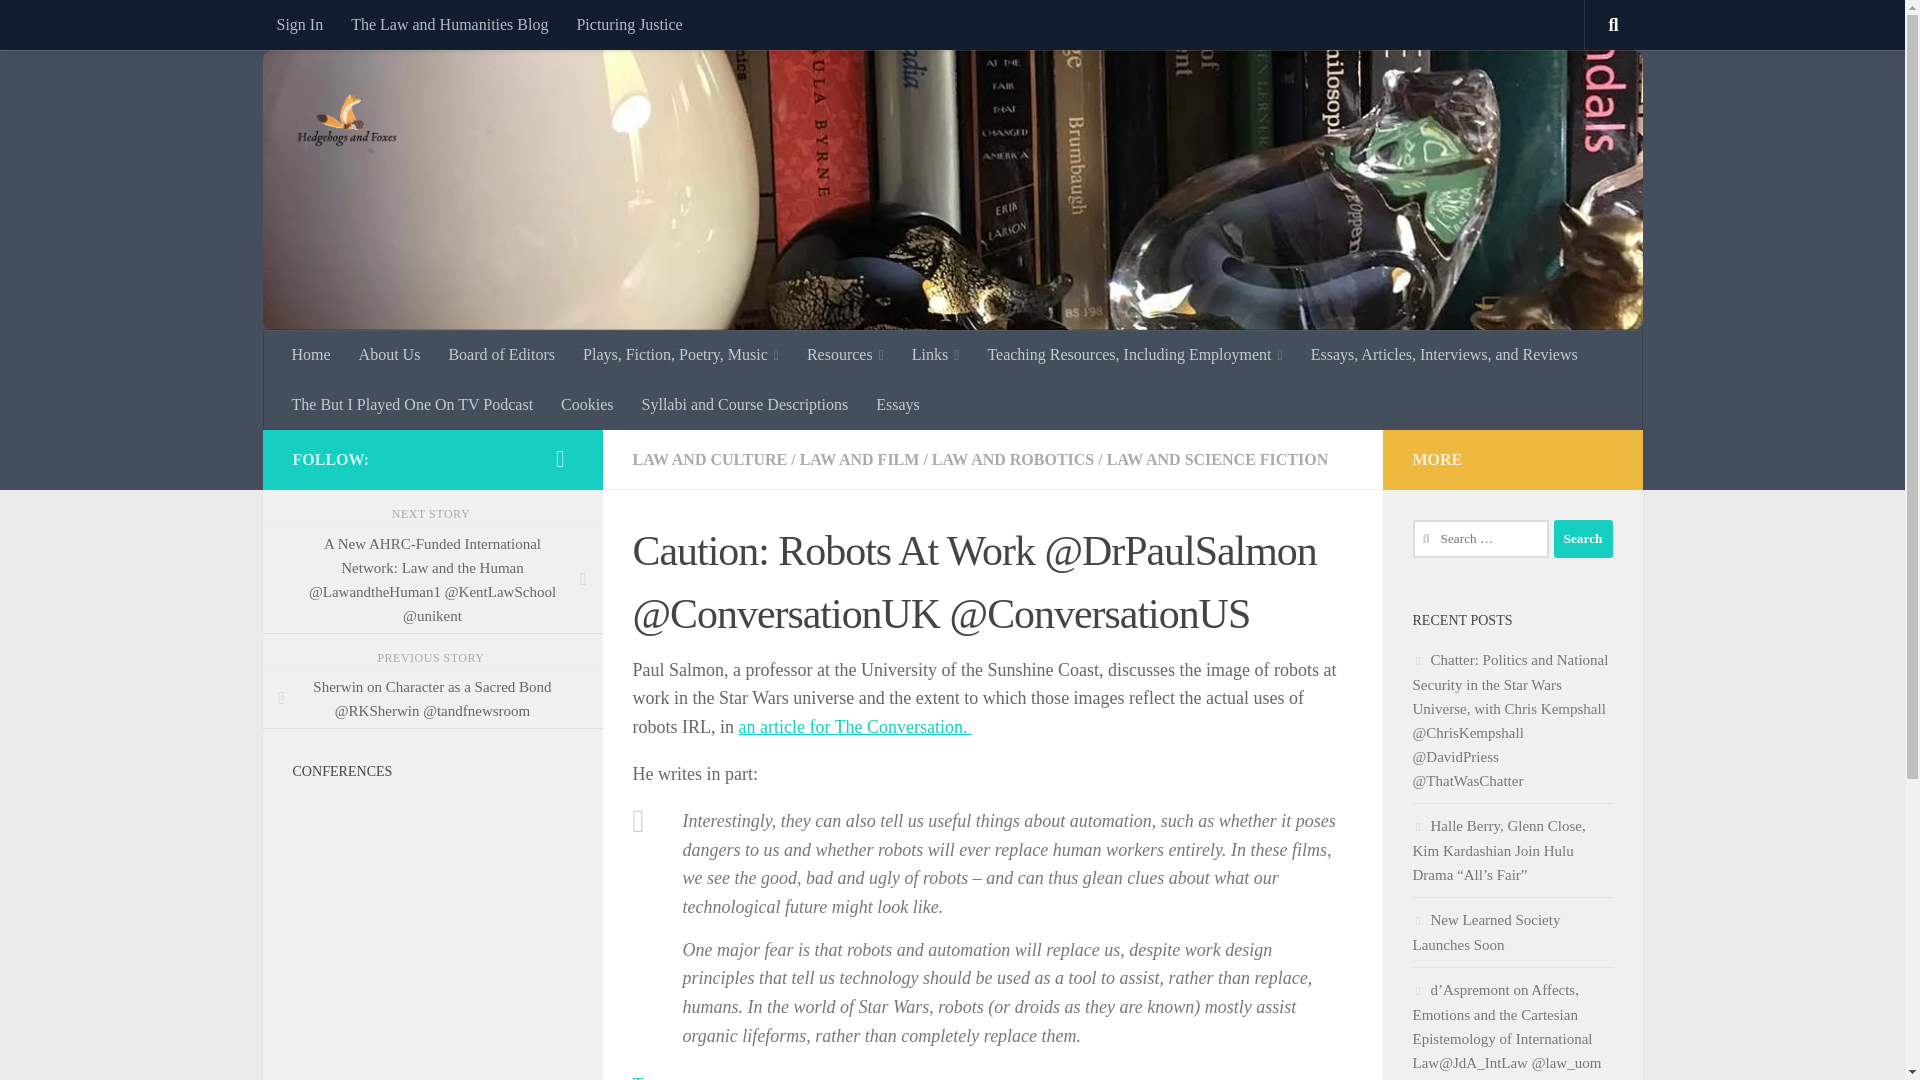  What do you see at coordinates (680, 355) in the screenshot?
I see `Plays, Fiction, Poetry, Music` at bounding box center [680, 355].